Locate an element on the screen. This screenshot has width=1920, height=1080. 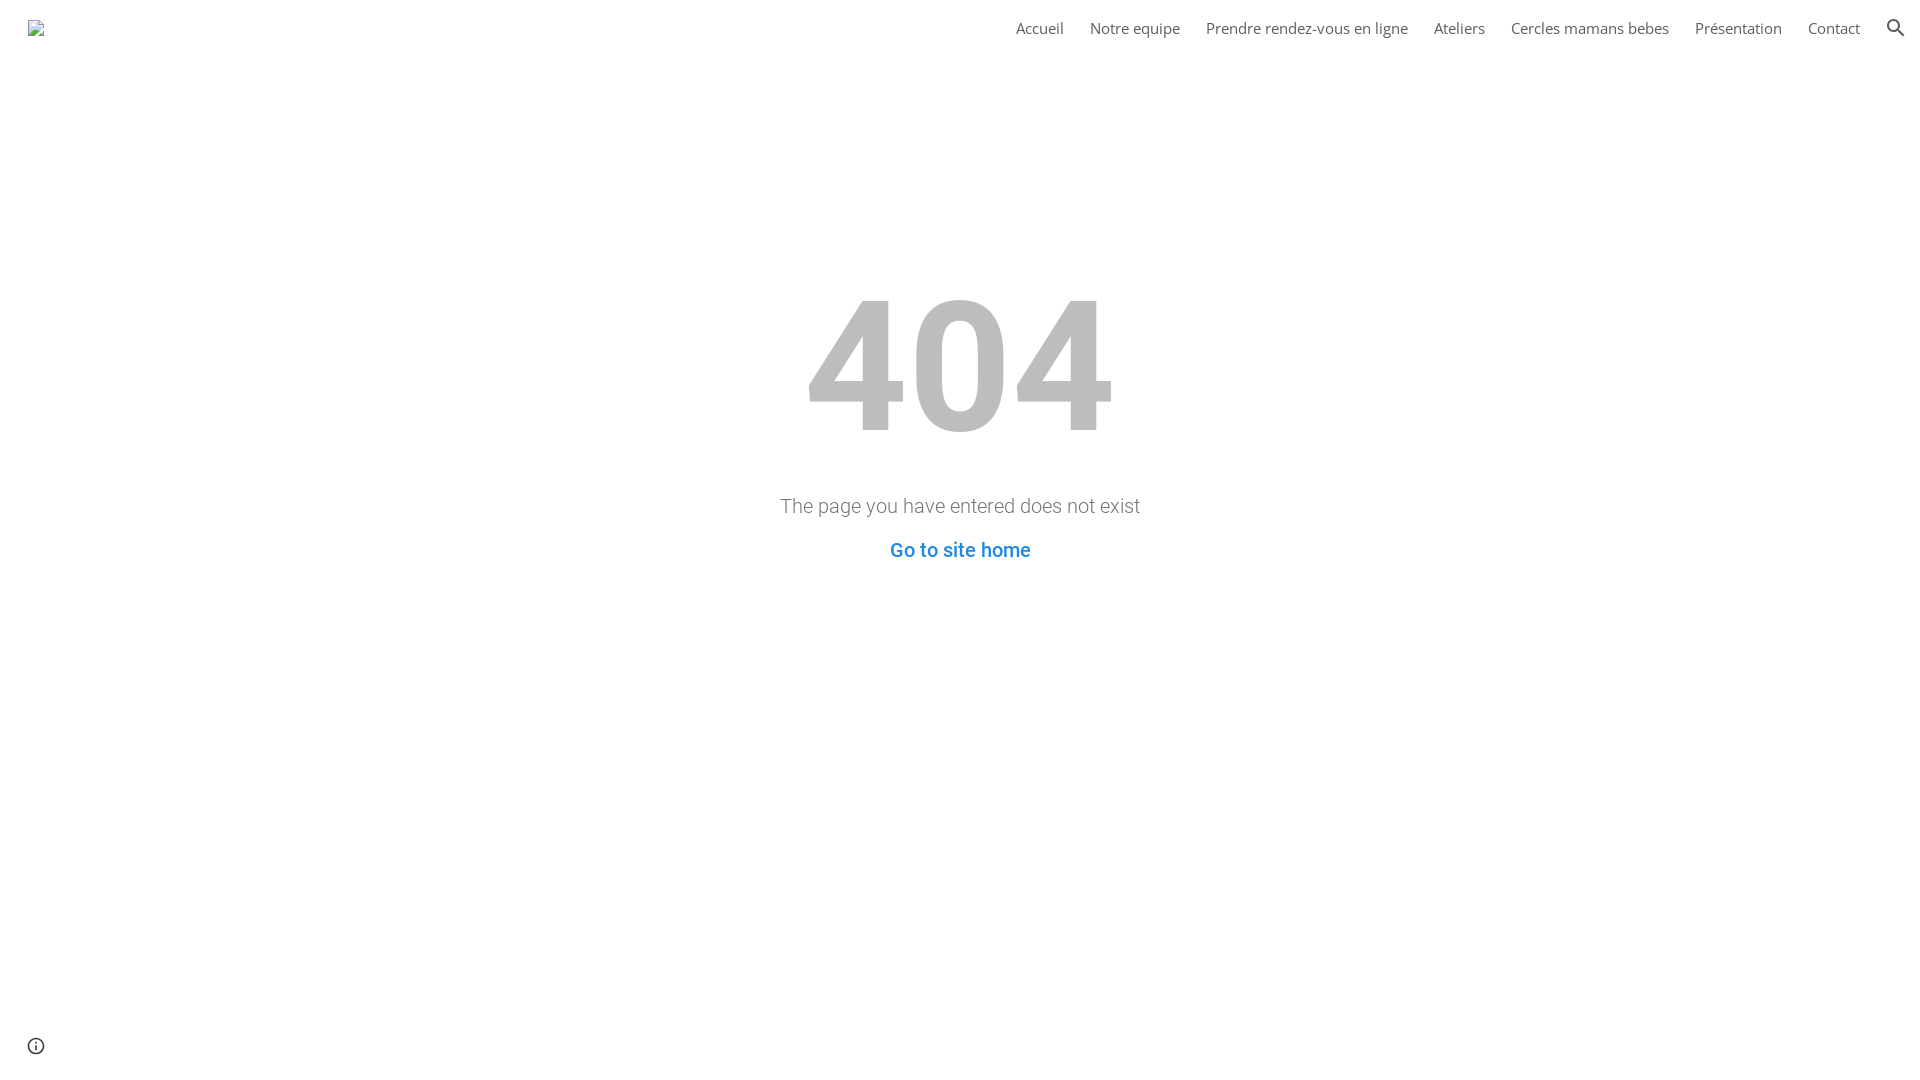
Ateliers is located at coordinates (1460, 28).